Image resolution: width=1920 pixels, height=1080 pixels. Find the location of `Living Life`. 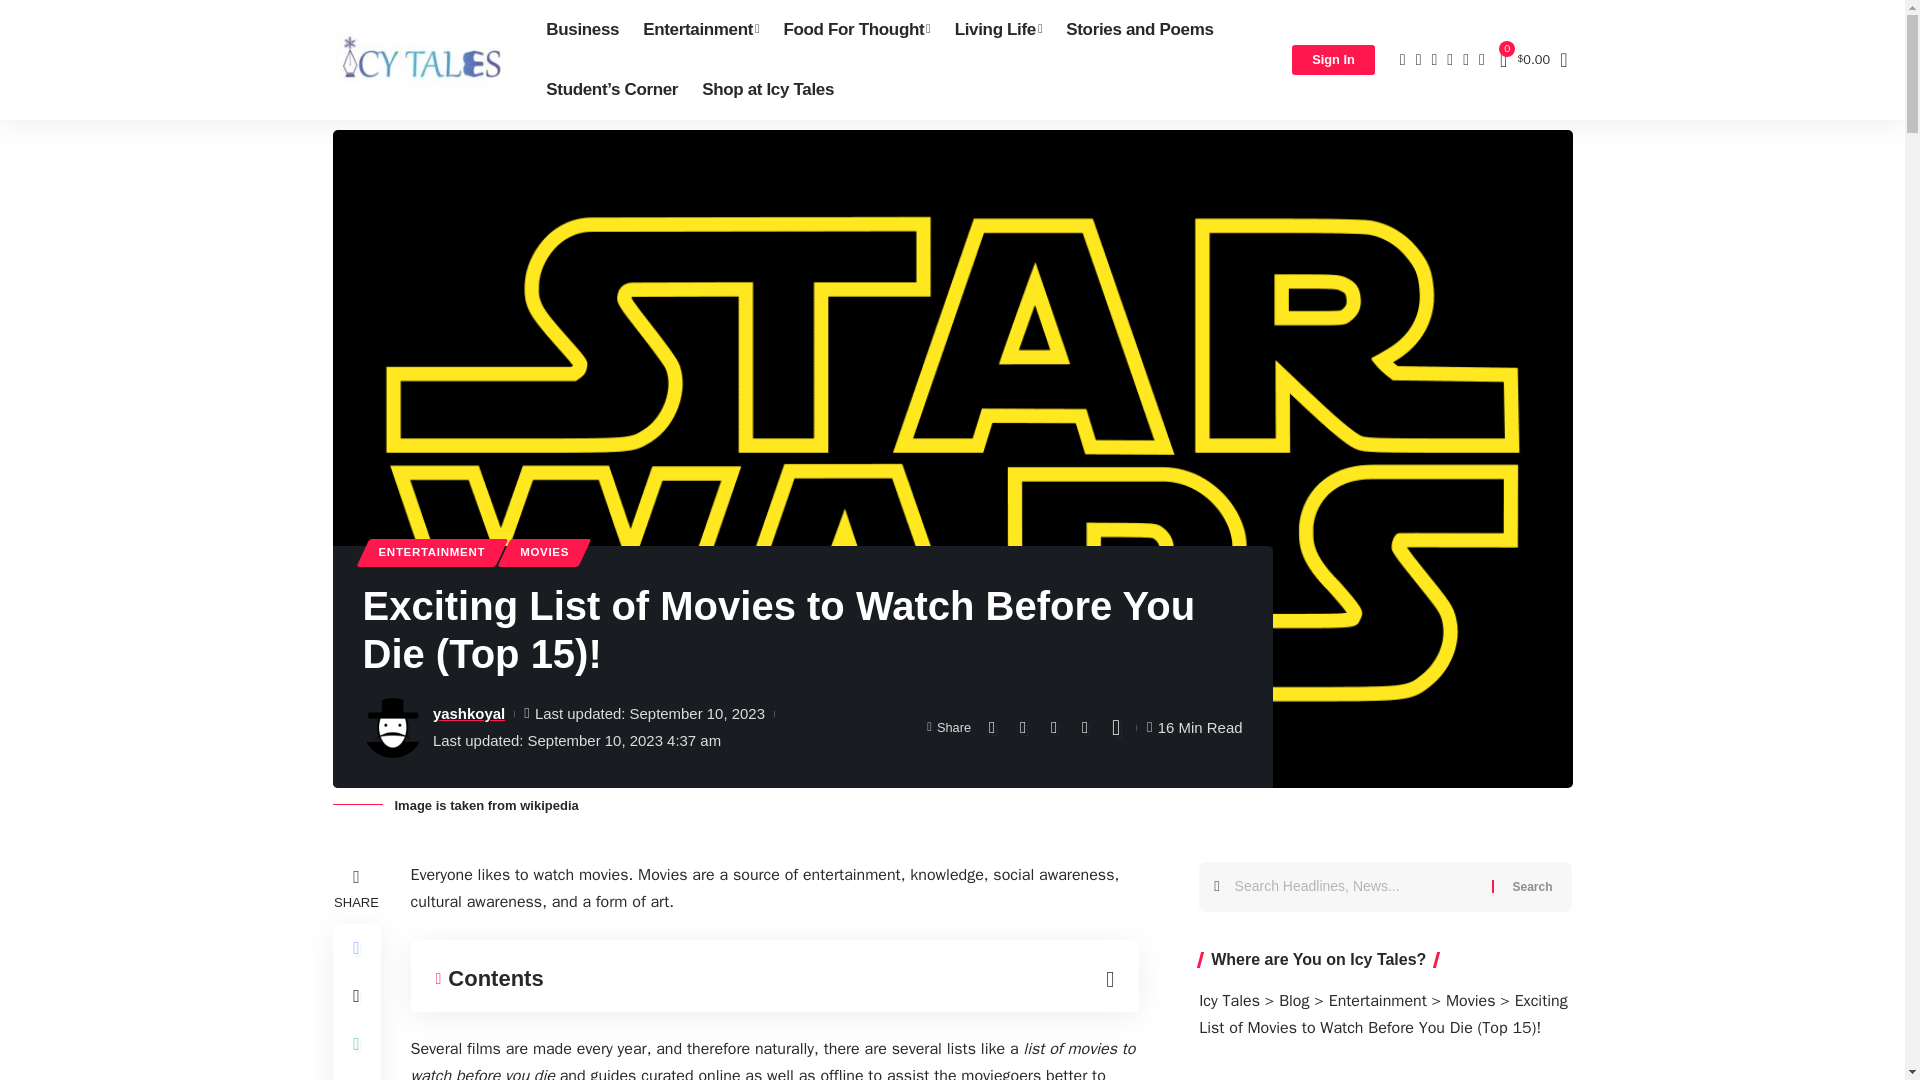

Living Life is located at coordinates (998, 30).